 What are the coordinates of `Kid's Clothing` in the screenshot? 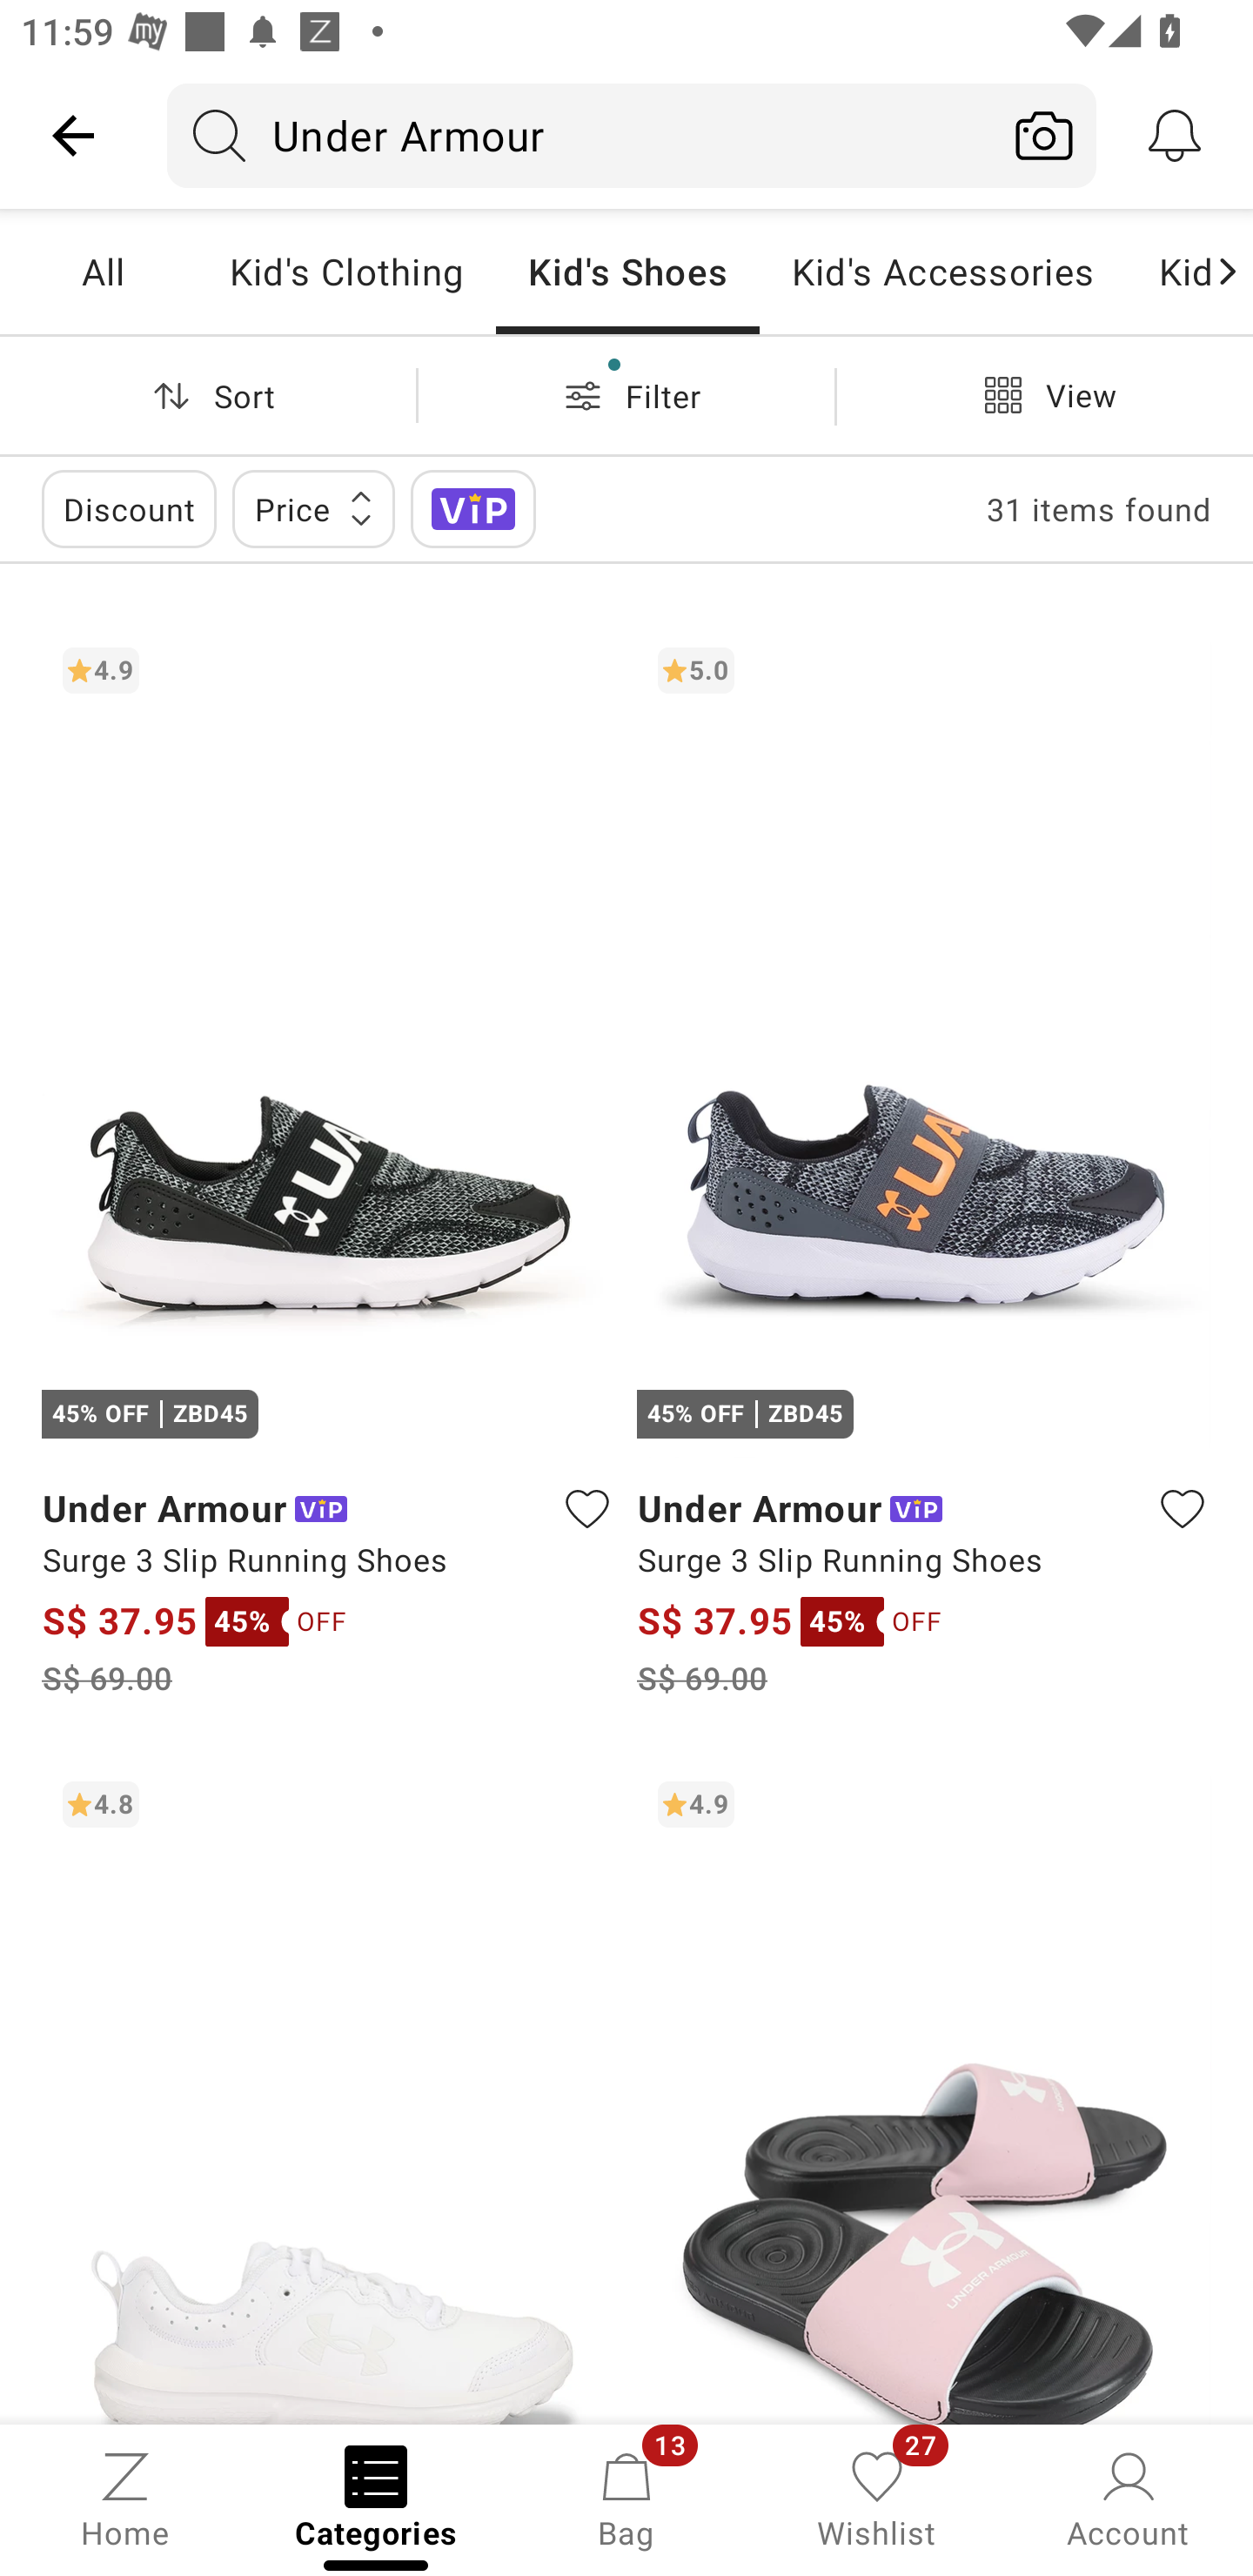 It's located at (346, 272).